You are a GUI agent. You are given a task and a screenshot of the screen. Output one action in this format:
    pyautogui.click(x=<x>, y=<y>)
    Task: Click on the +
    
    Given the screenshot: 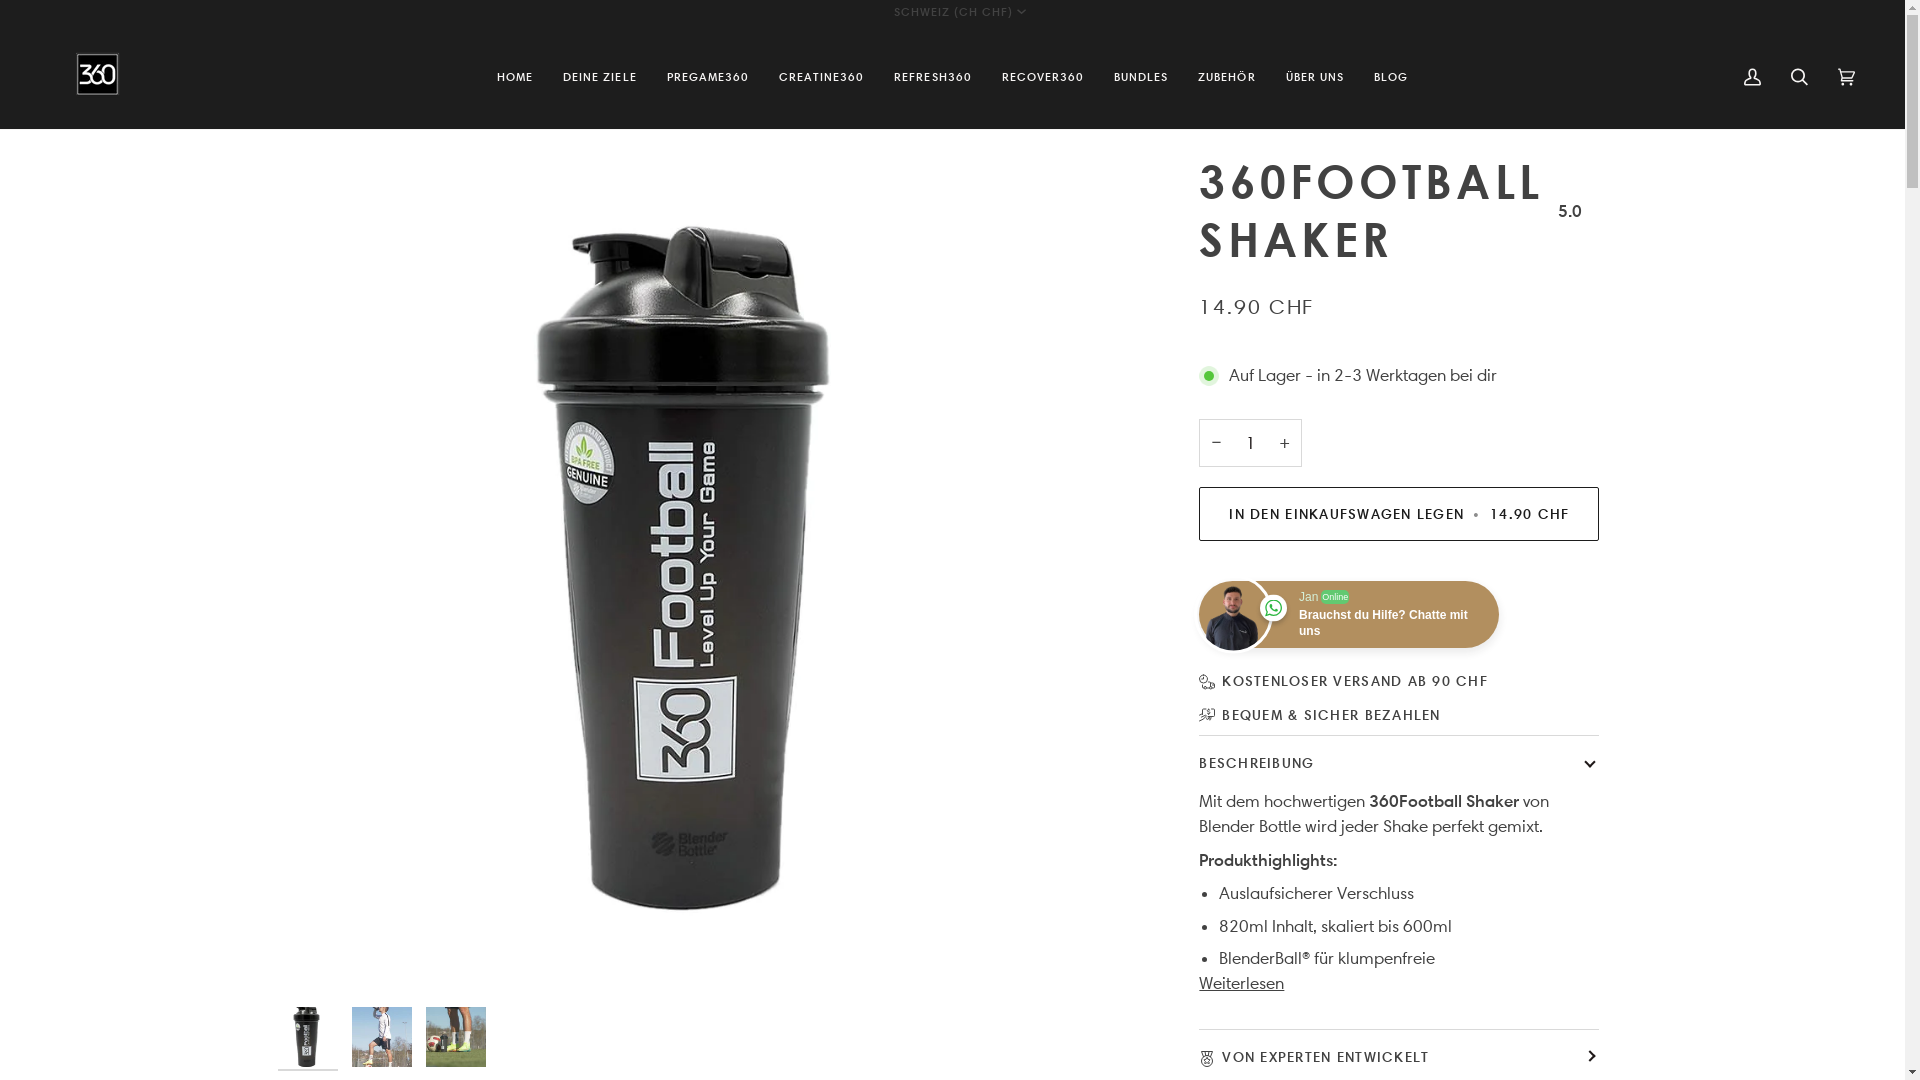 What is the action you would take?
    pyautogui.click(x=1284, y=443)
    